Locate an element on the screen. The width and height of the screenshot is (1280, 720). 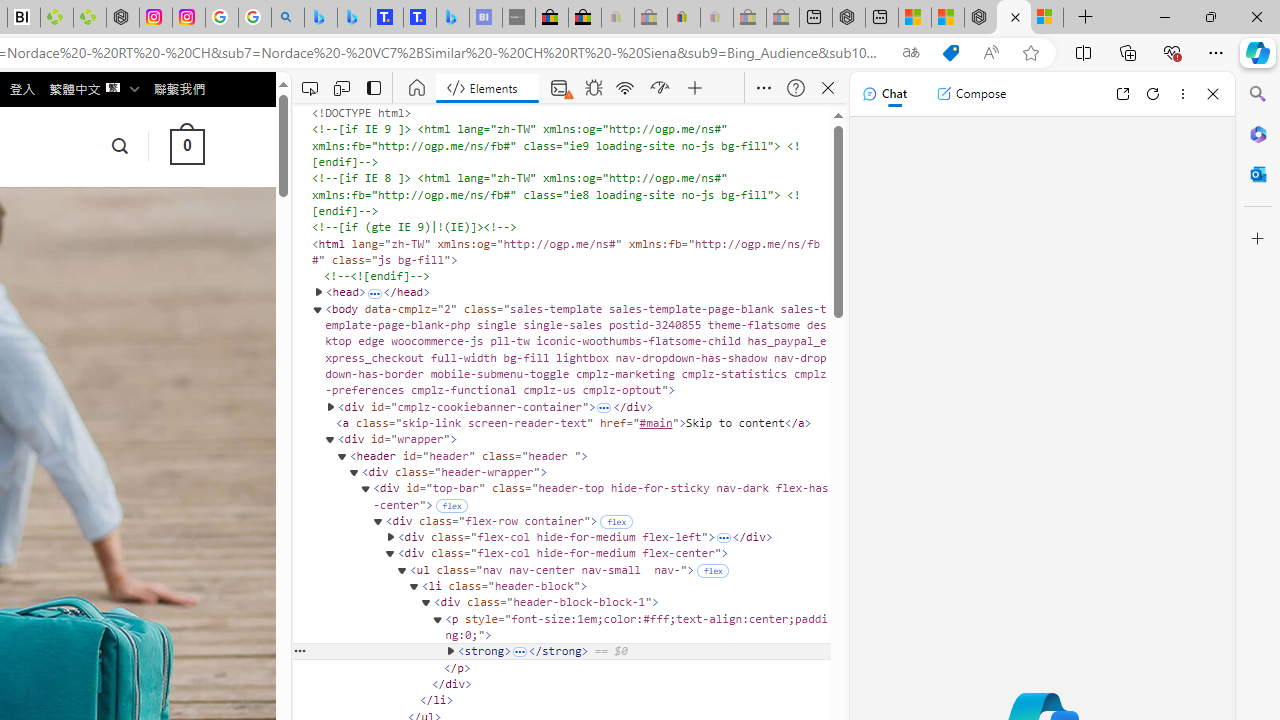
Nordace - Nordace Edin Collection is located at coordinates (123, 18).